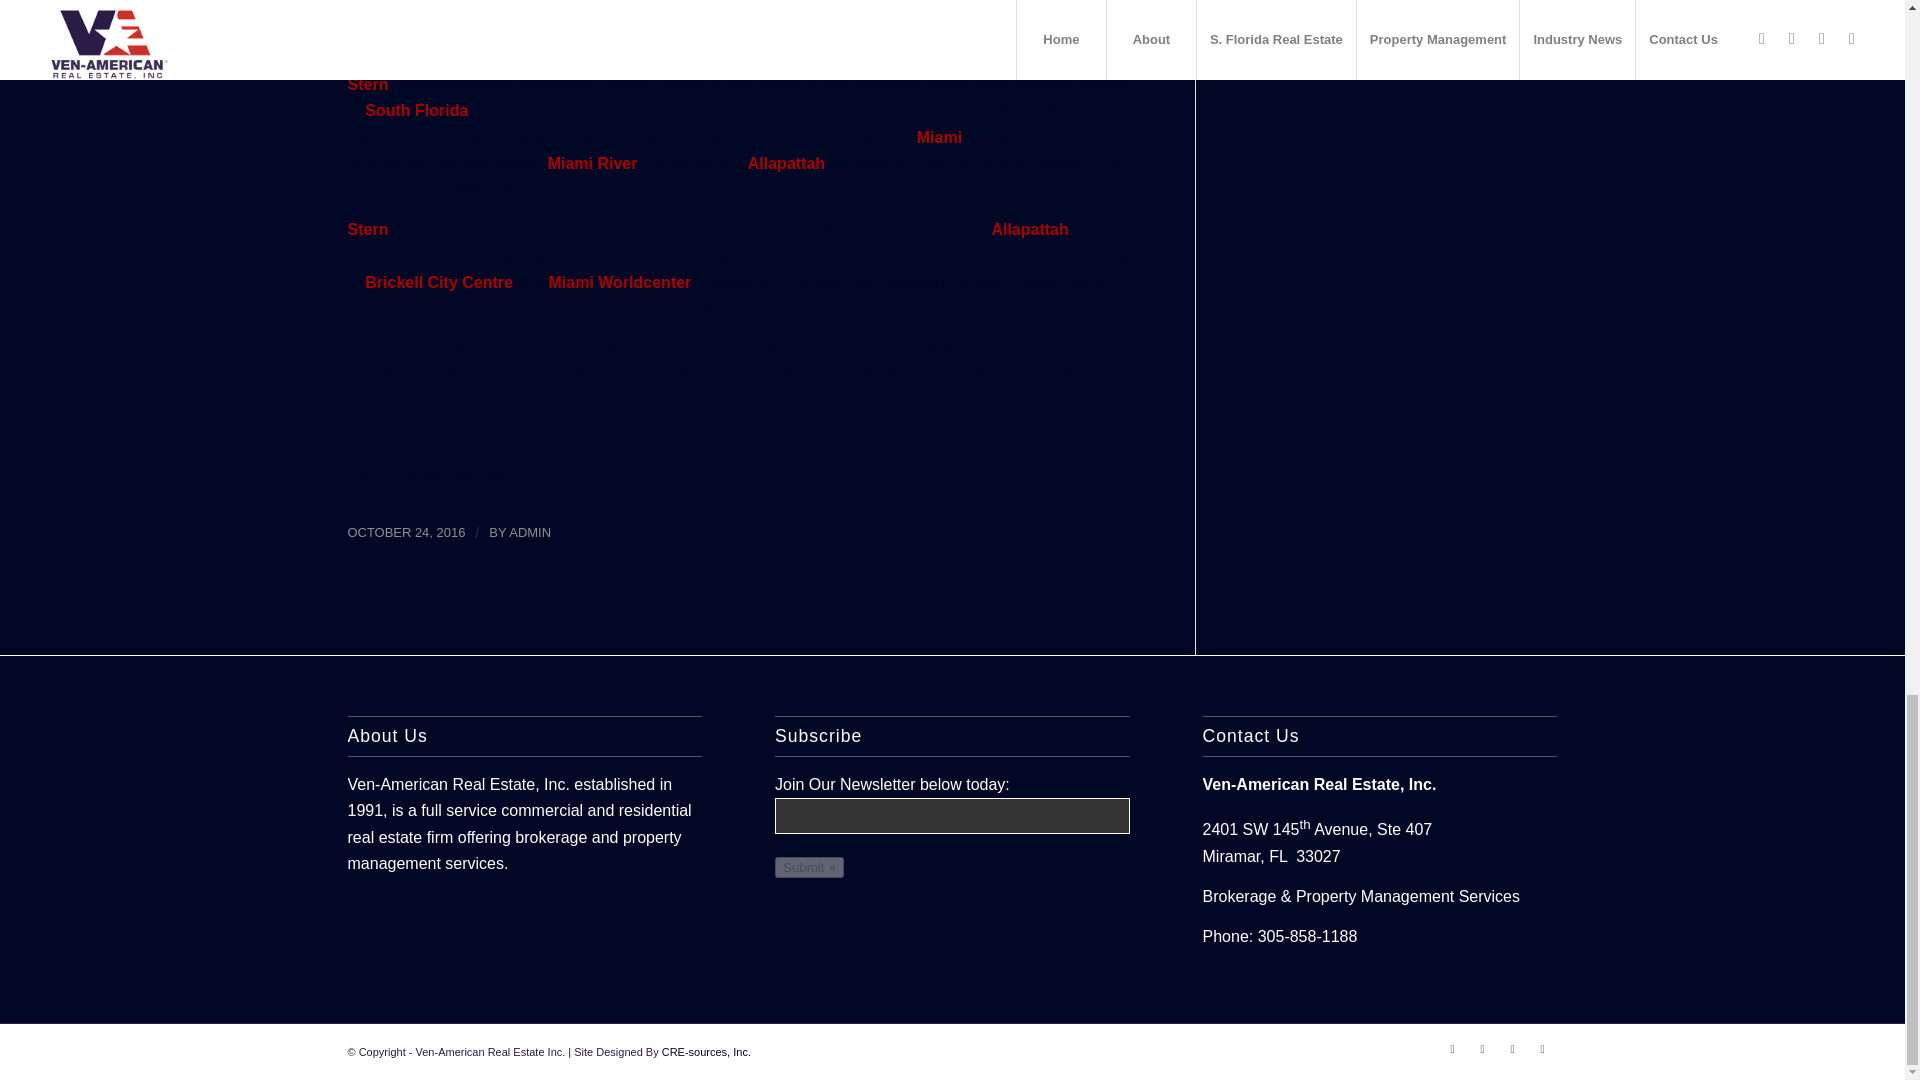 This screenshot has width=1920, height=1080. Describe the element at coordinates (1542, 1048) in the screenshot. I see `Rss` at that location.